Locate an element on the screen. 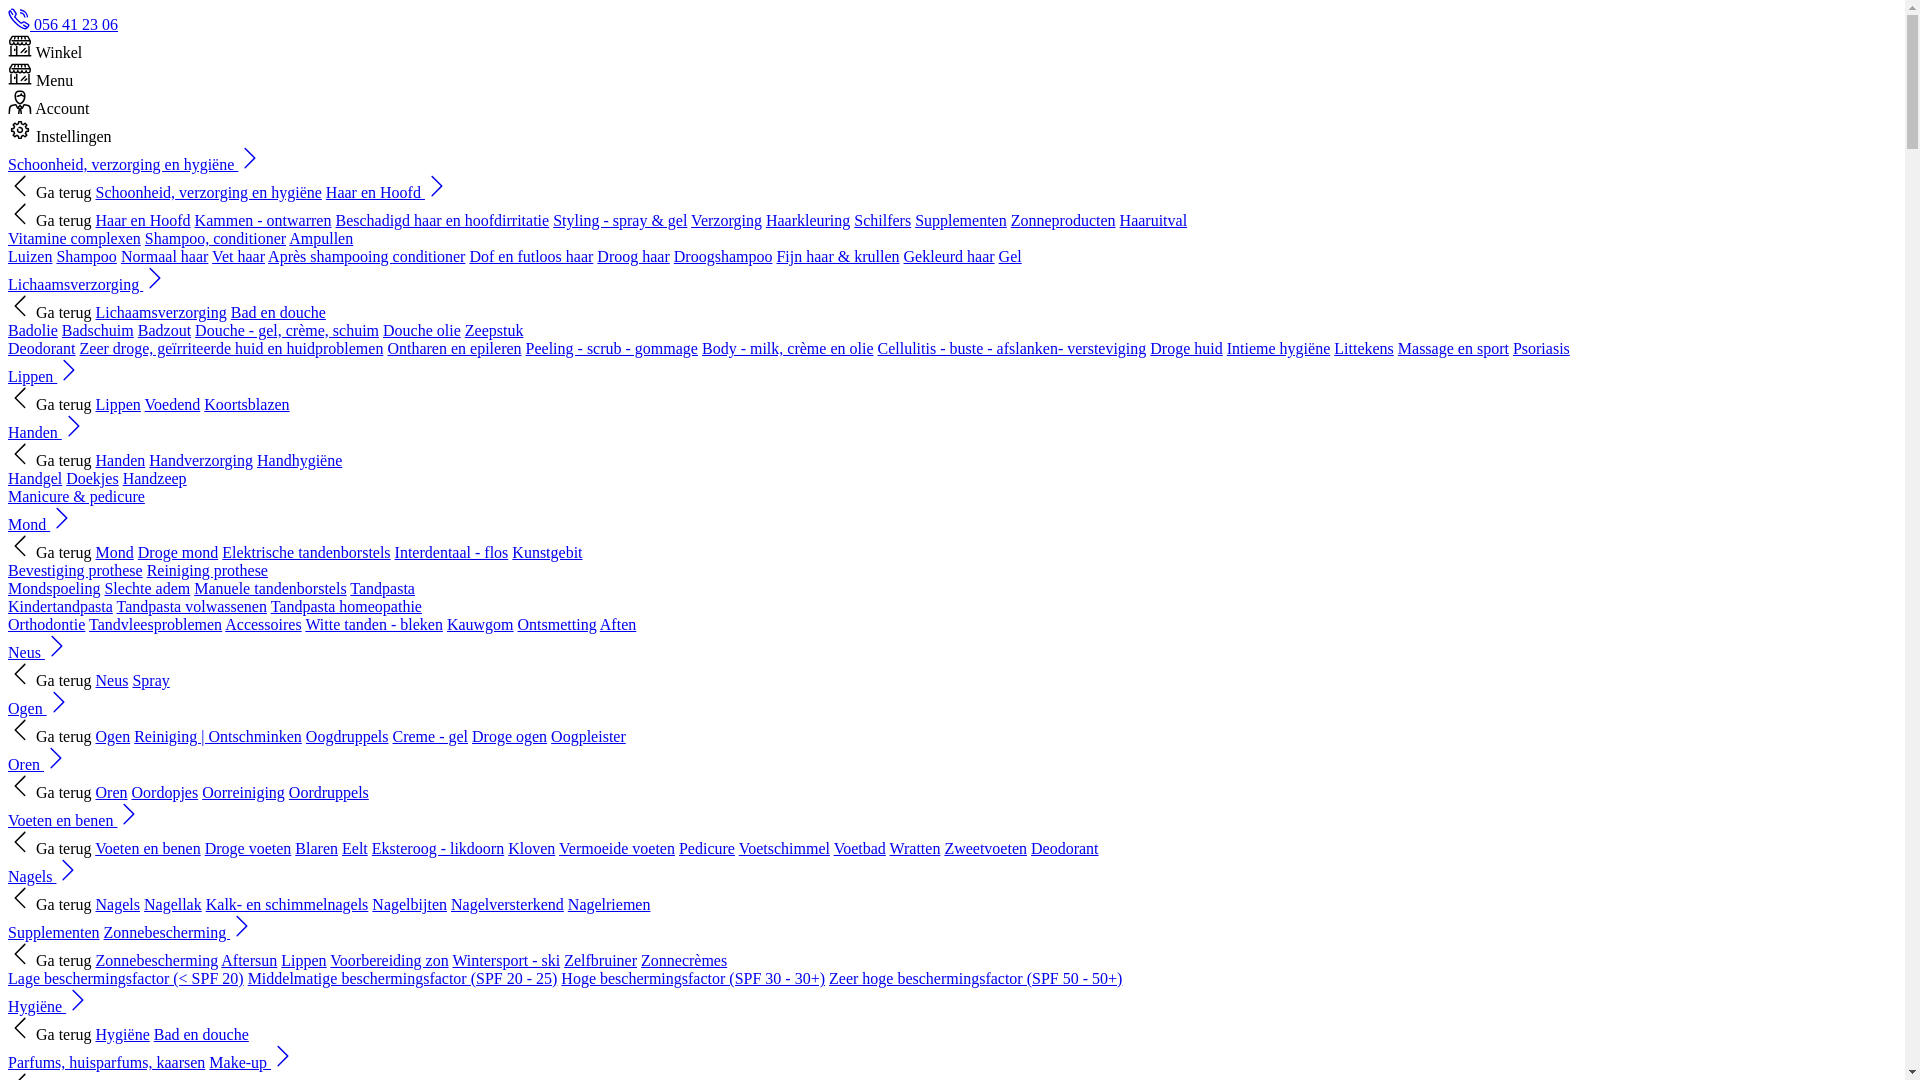  Droog haar is located at coordinates (633, 256).